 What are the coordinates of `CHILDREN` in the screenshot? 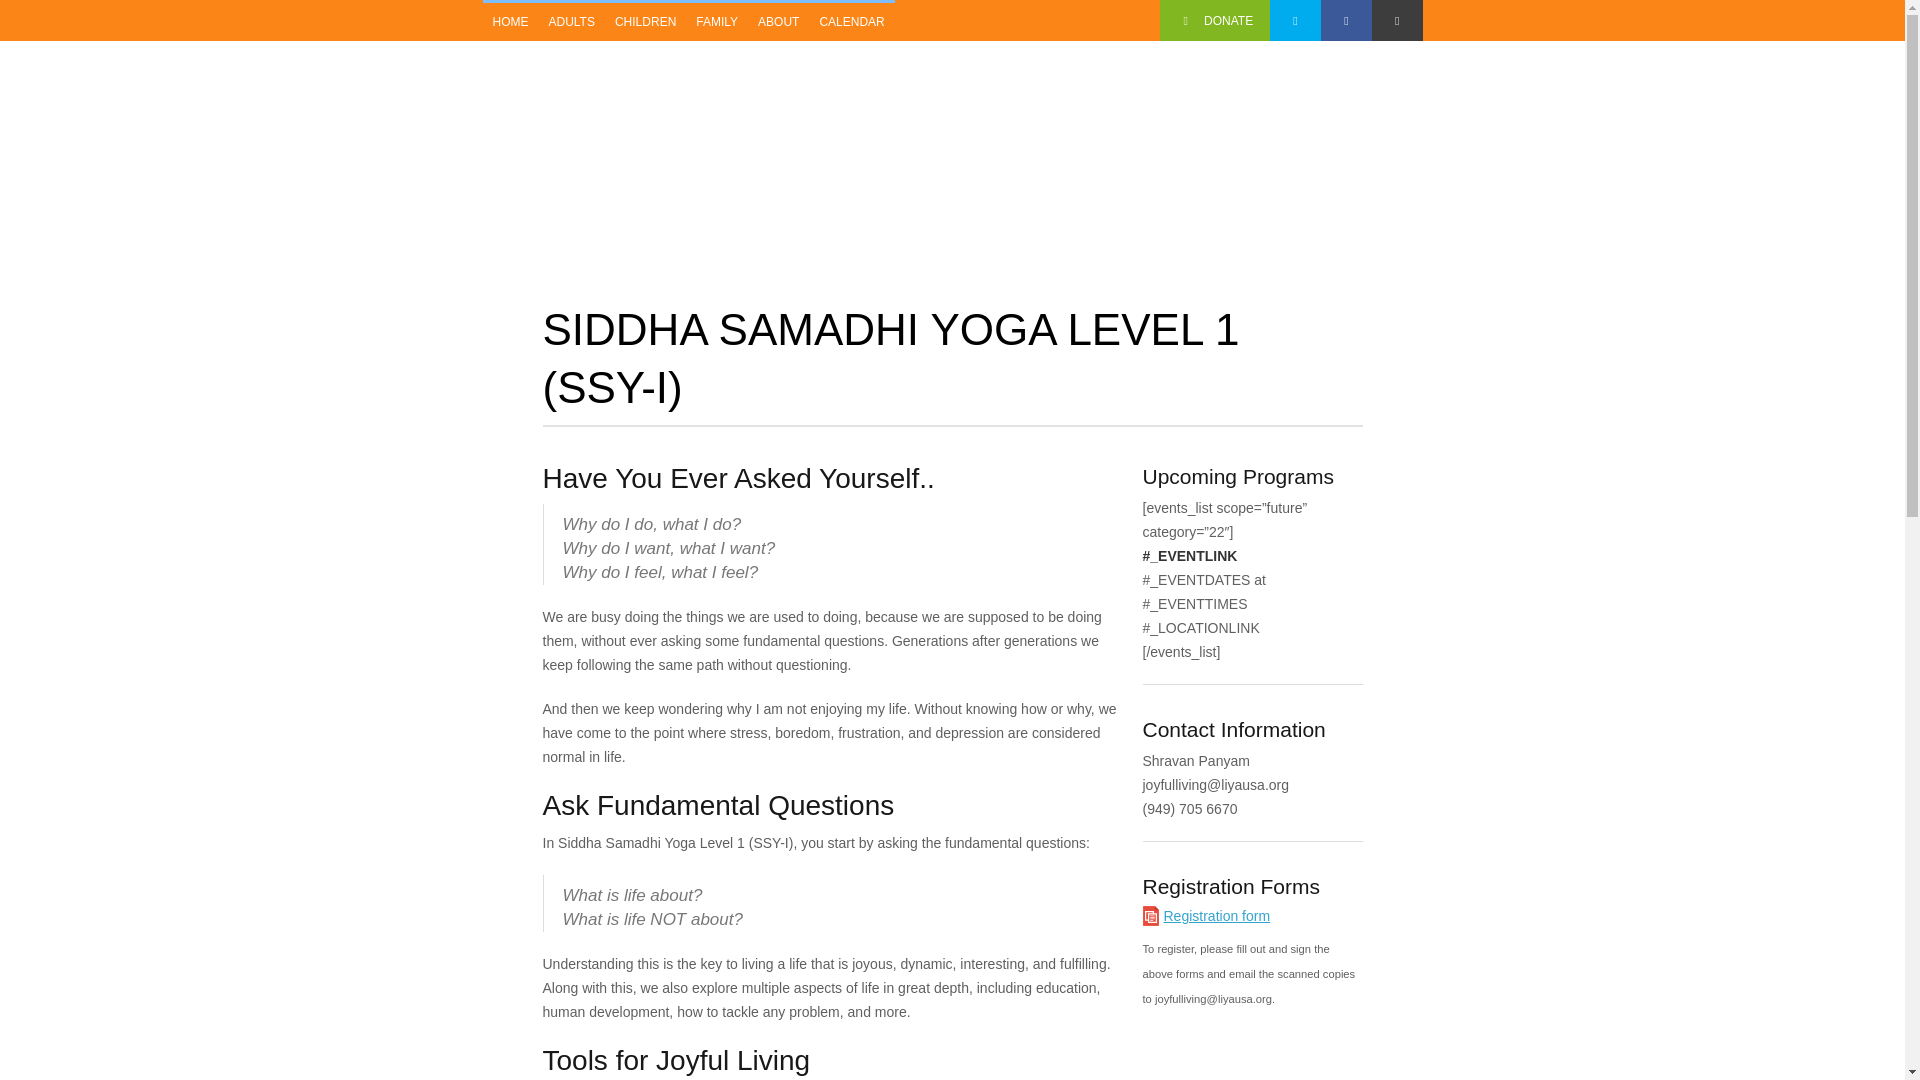 It's located at (644, 22).